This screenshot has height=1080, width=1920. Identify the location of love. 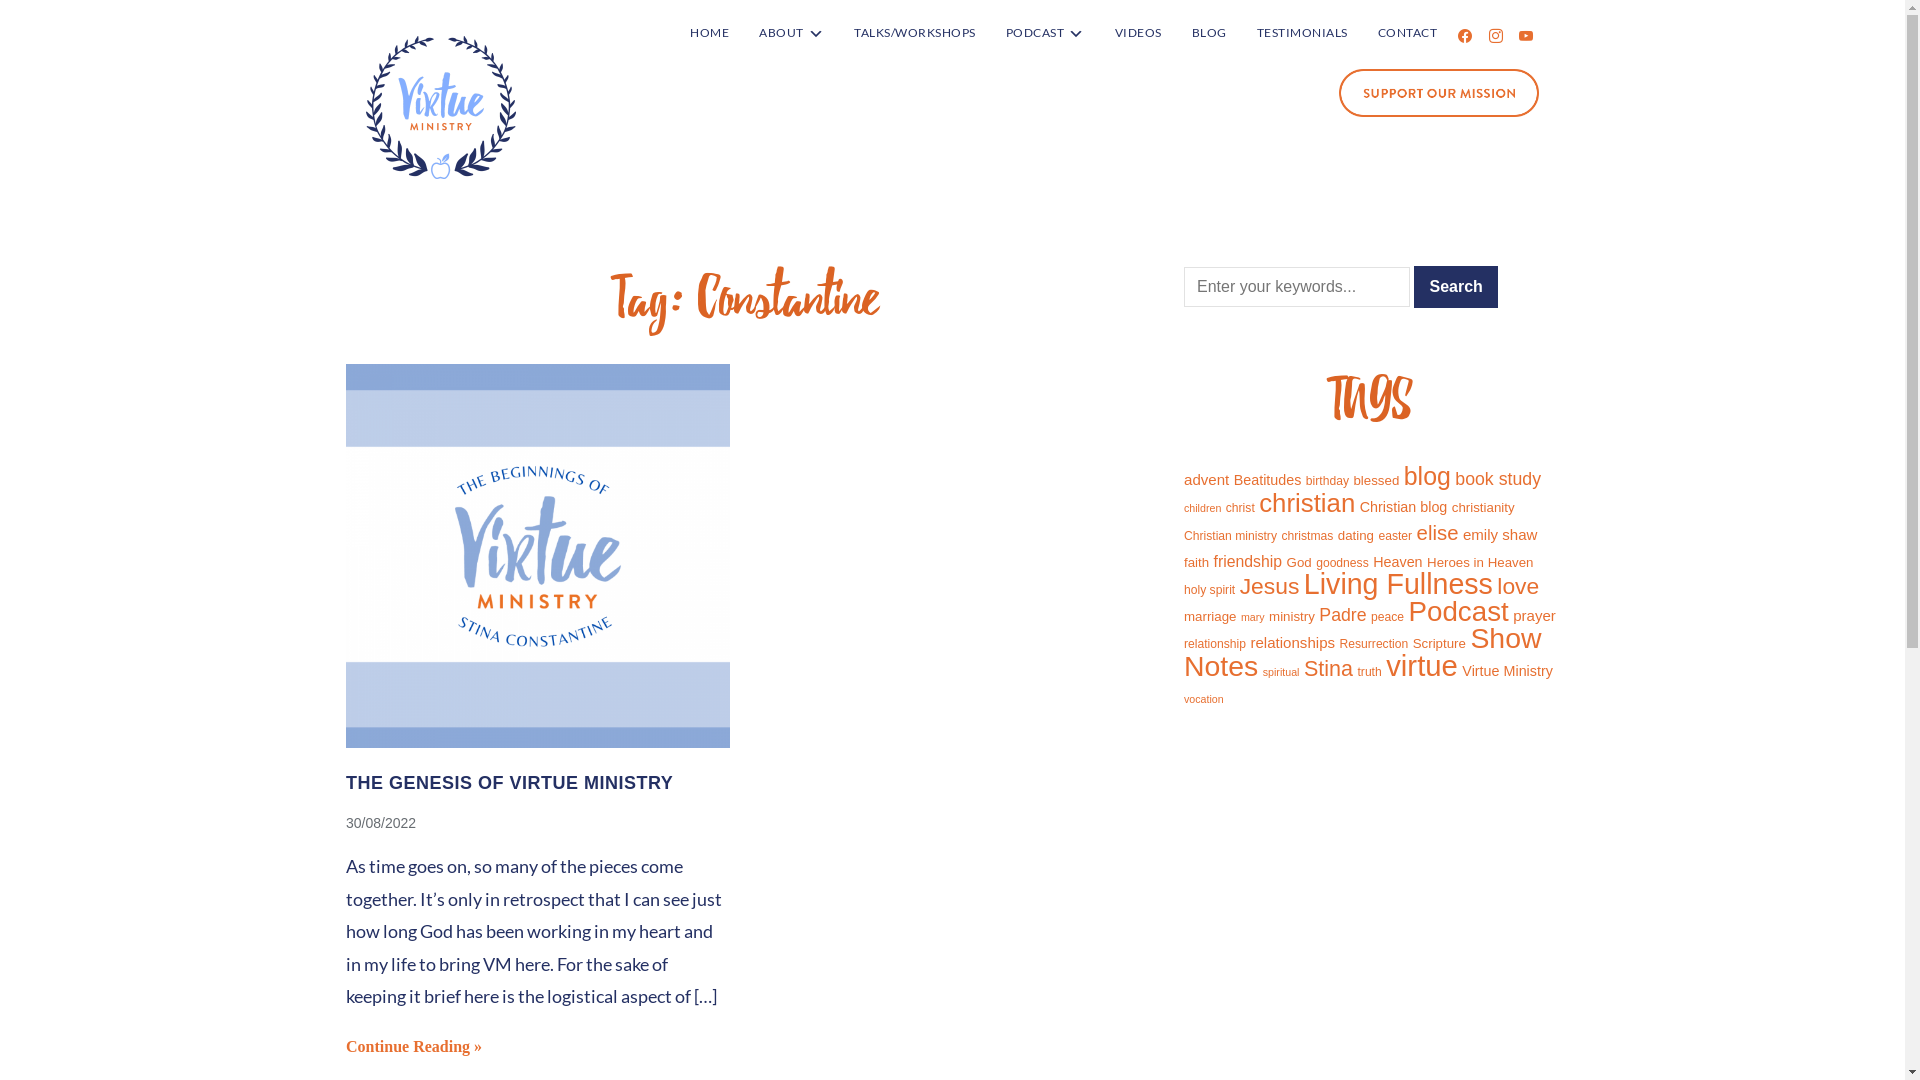
(1518, 586).